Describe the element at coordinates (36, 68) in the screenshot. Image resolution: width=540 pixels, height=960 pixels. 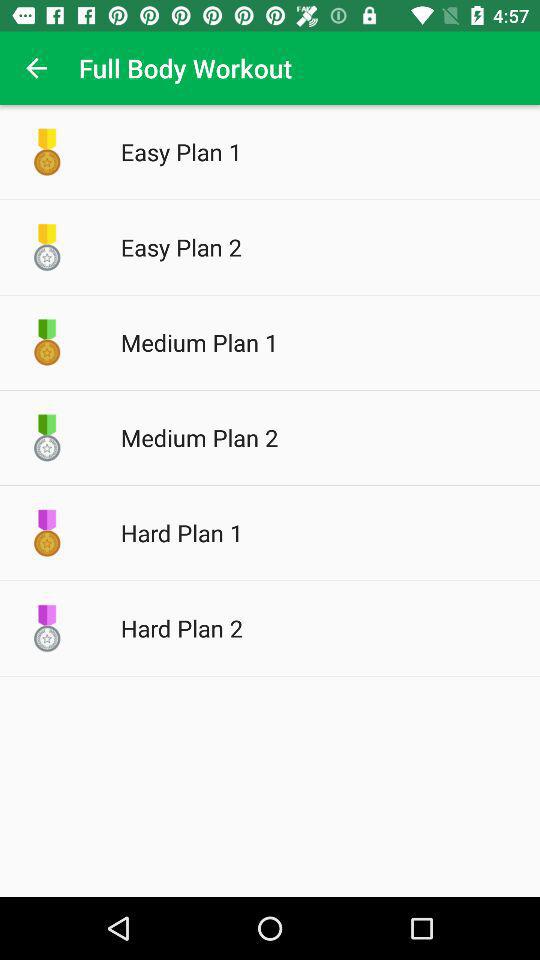
I see `turn on item to the left of the full body workout app` at that location.